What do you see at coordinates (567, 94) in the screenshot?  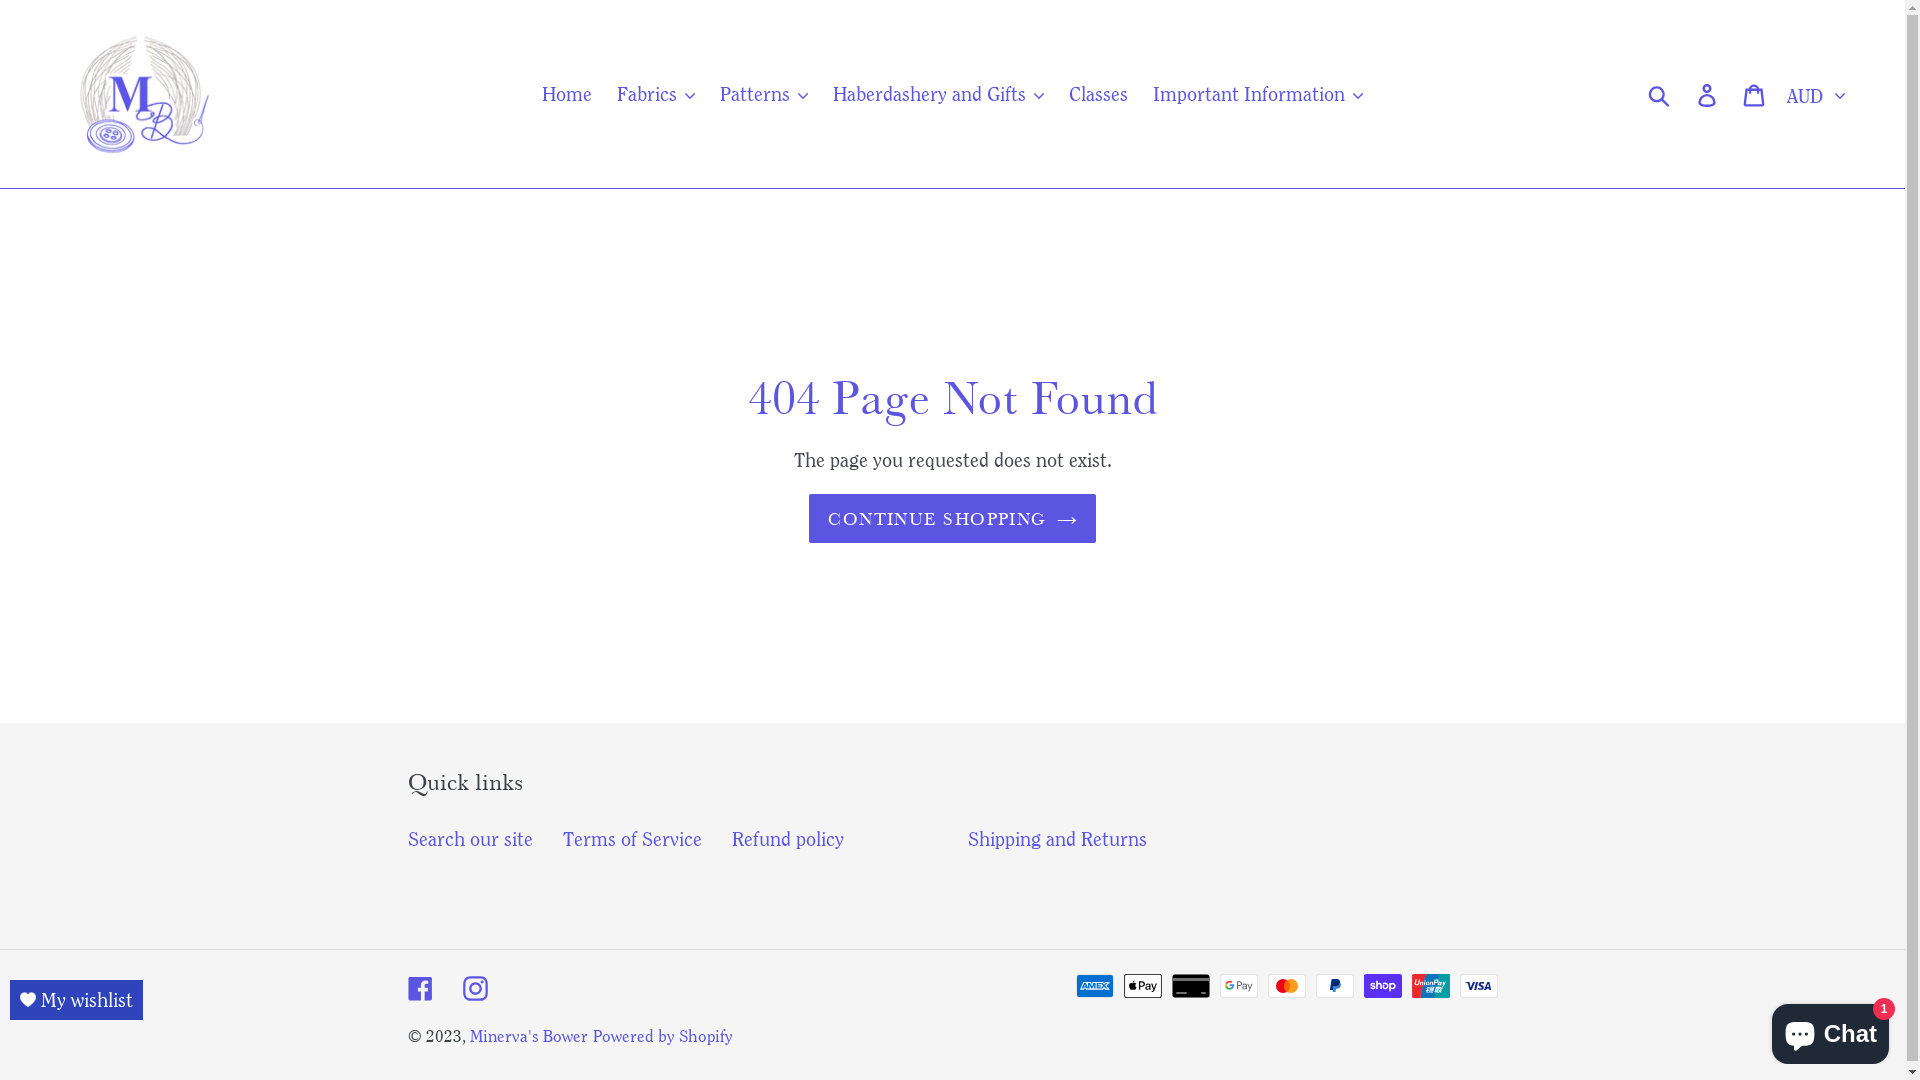 I see `Home` at bounding box center [567, 94].